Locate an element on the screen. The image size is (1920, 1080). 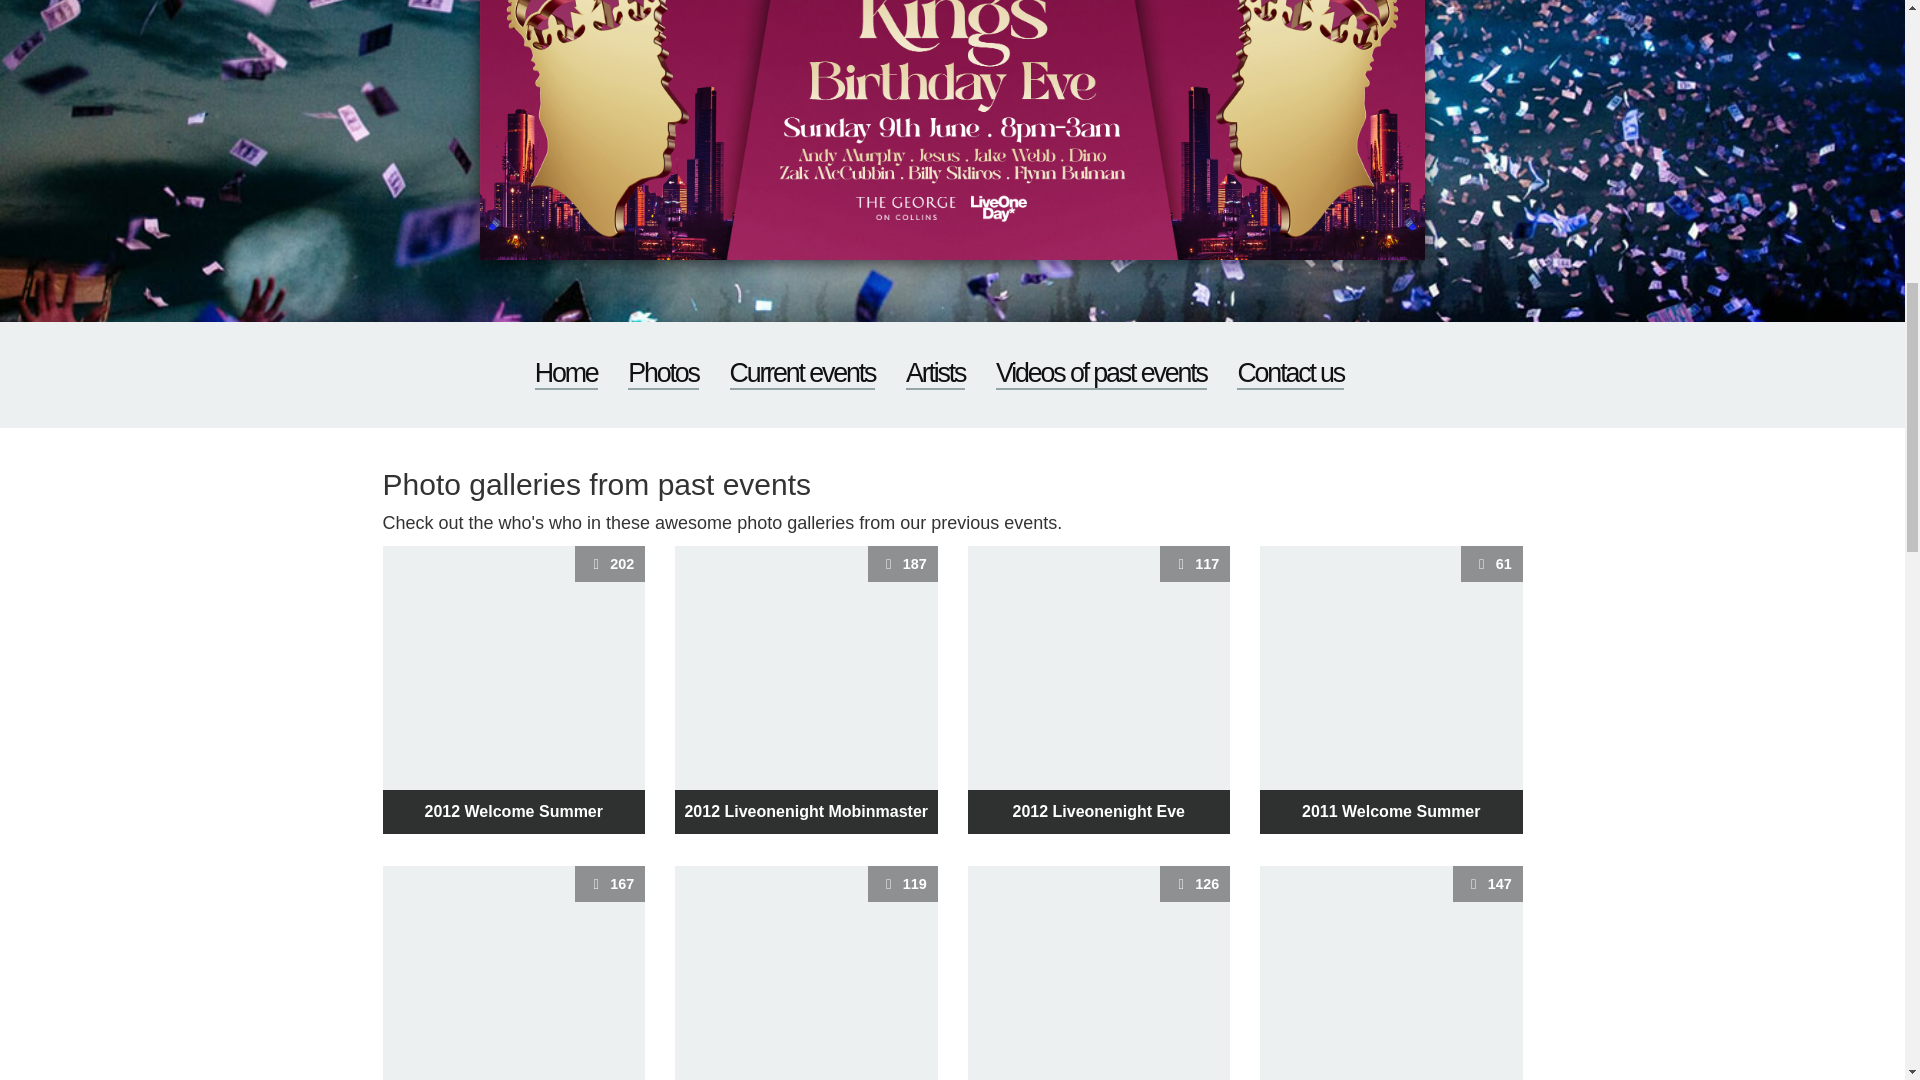
Photos is located at coordinates (1390, 973).